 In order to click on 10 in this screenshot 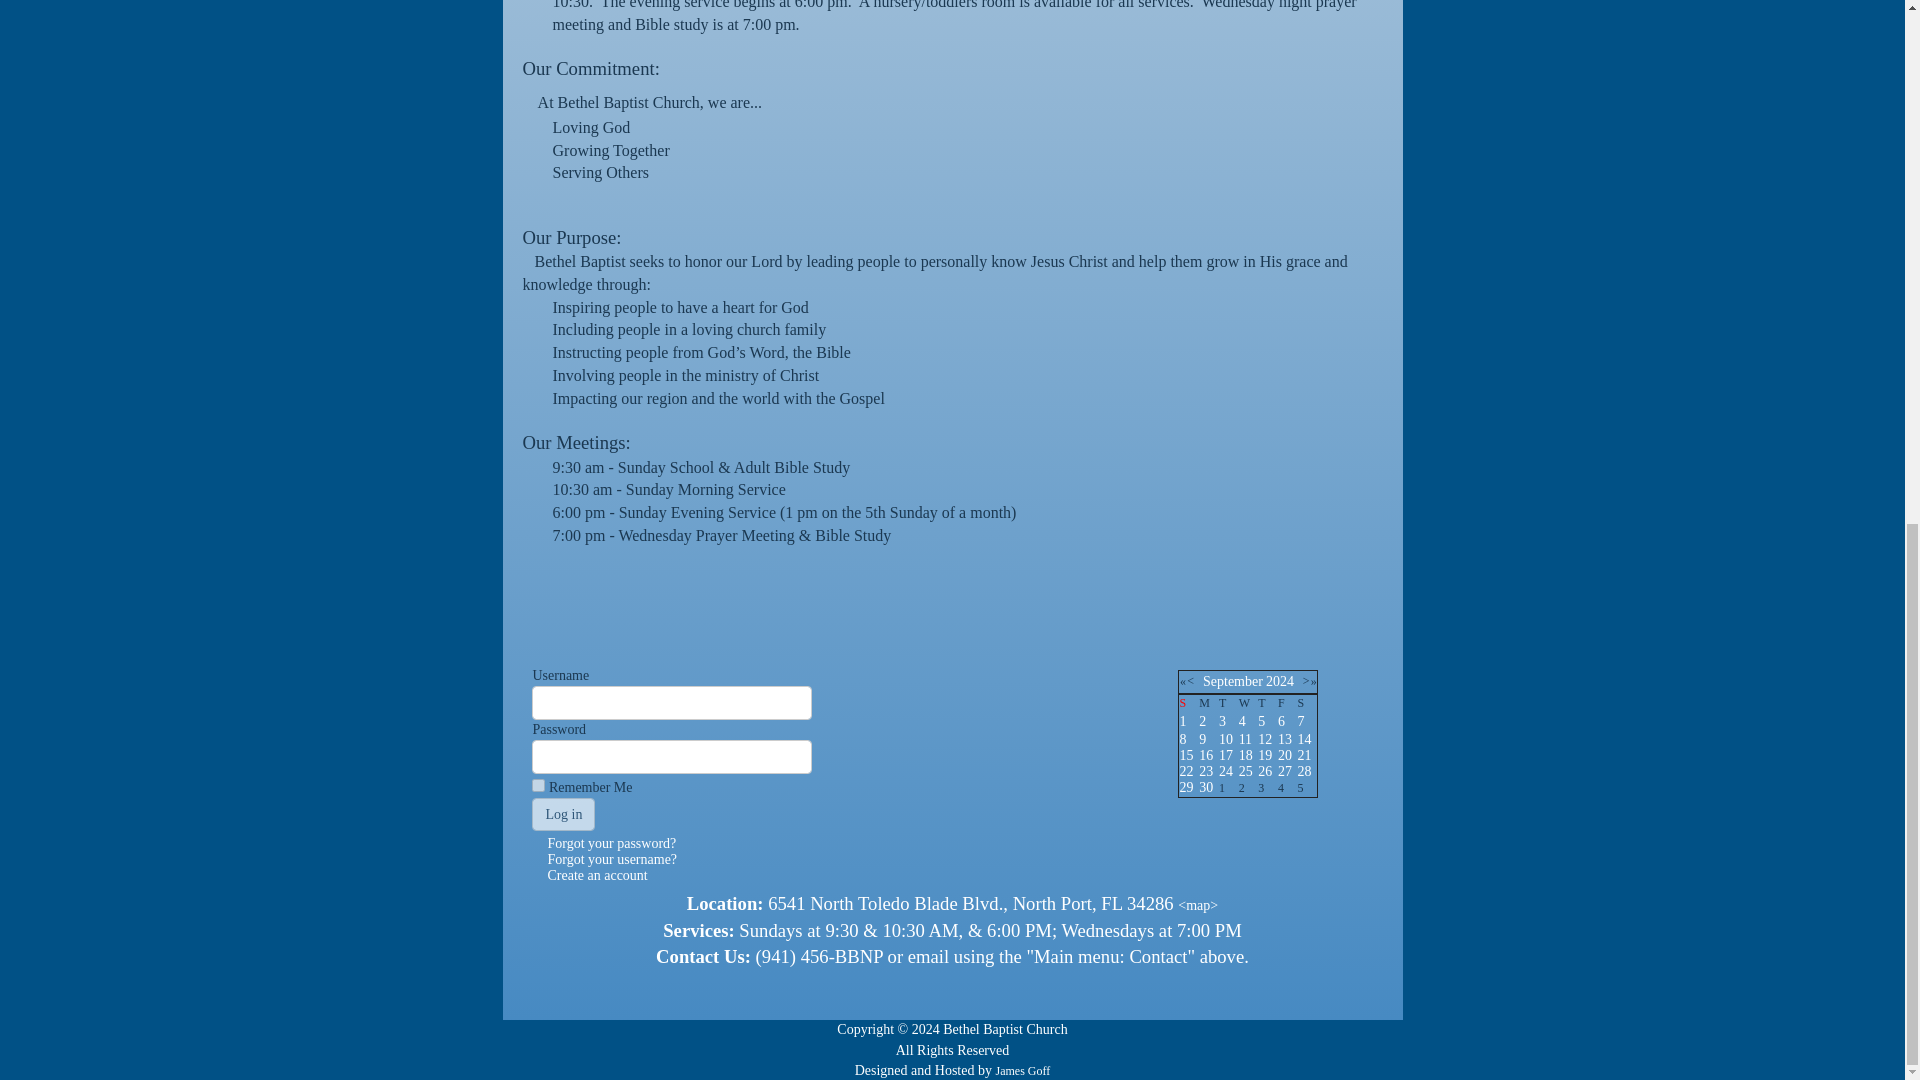, I will do `click(1226, 740)`.